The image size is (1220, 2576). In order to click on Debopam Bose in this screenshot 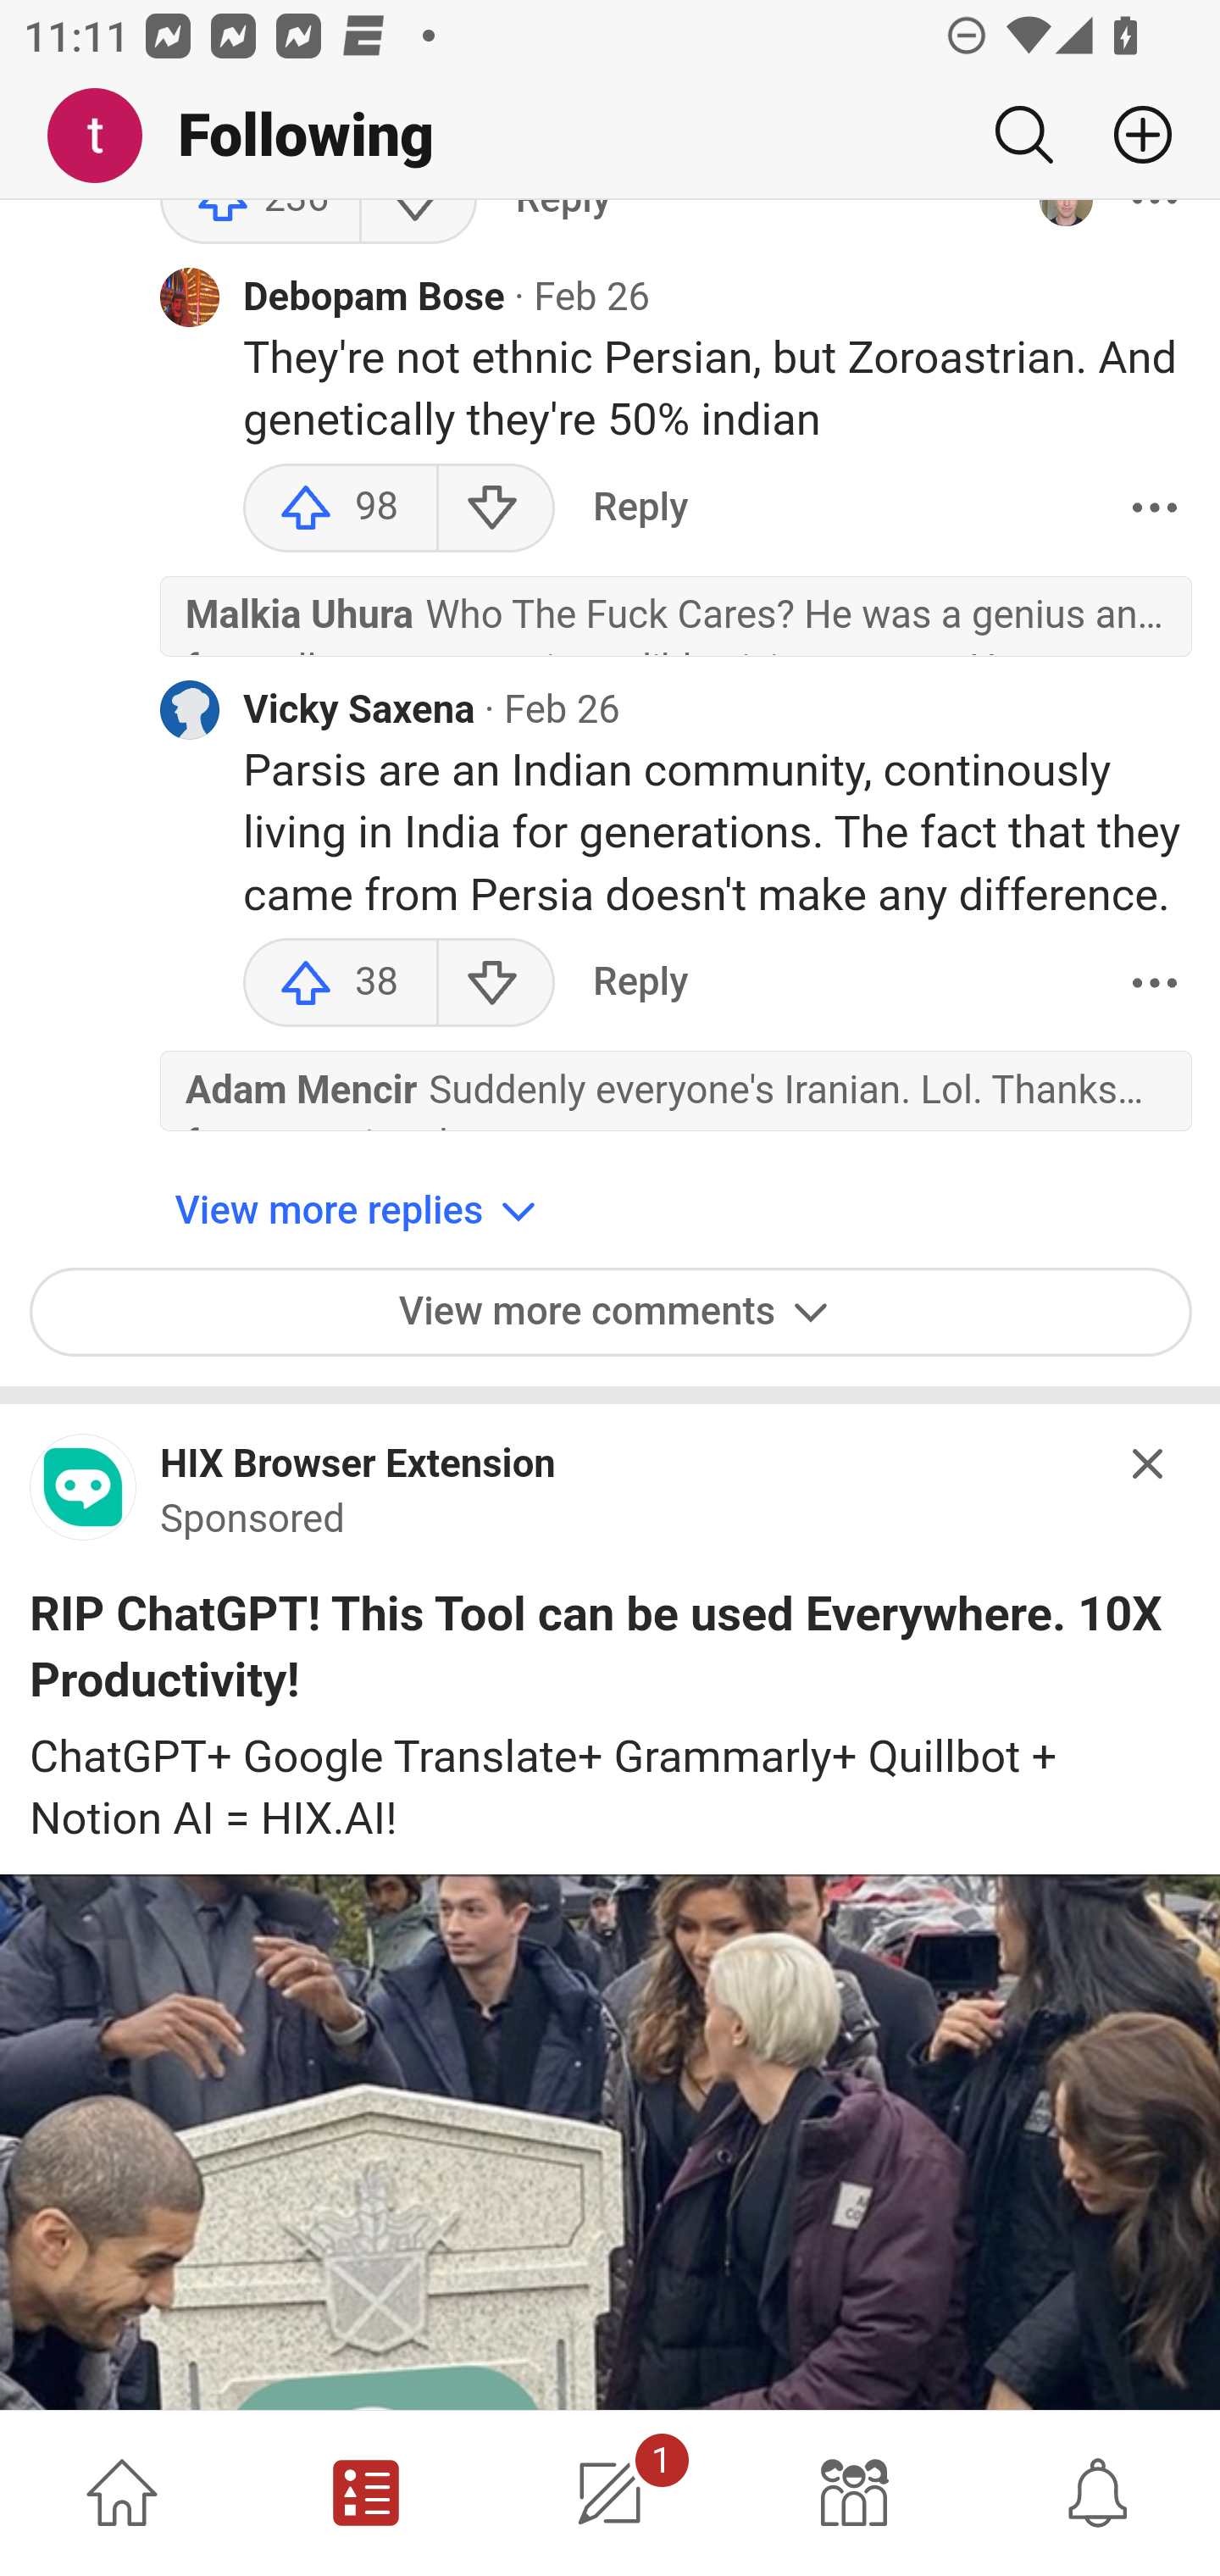, I will do `click(374, 298)`.